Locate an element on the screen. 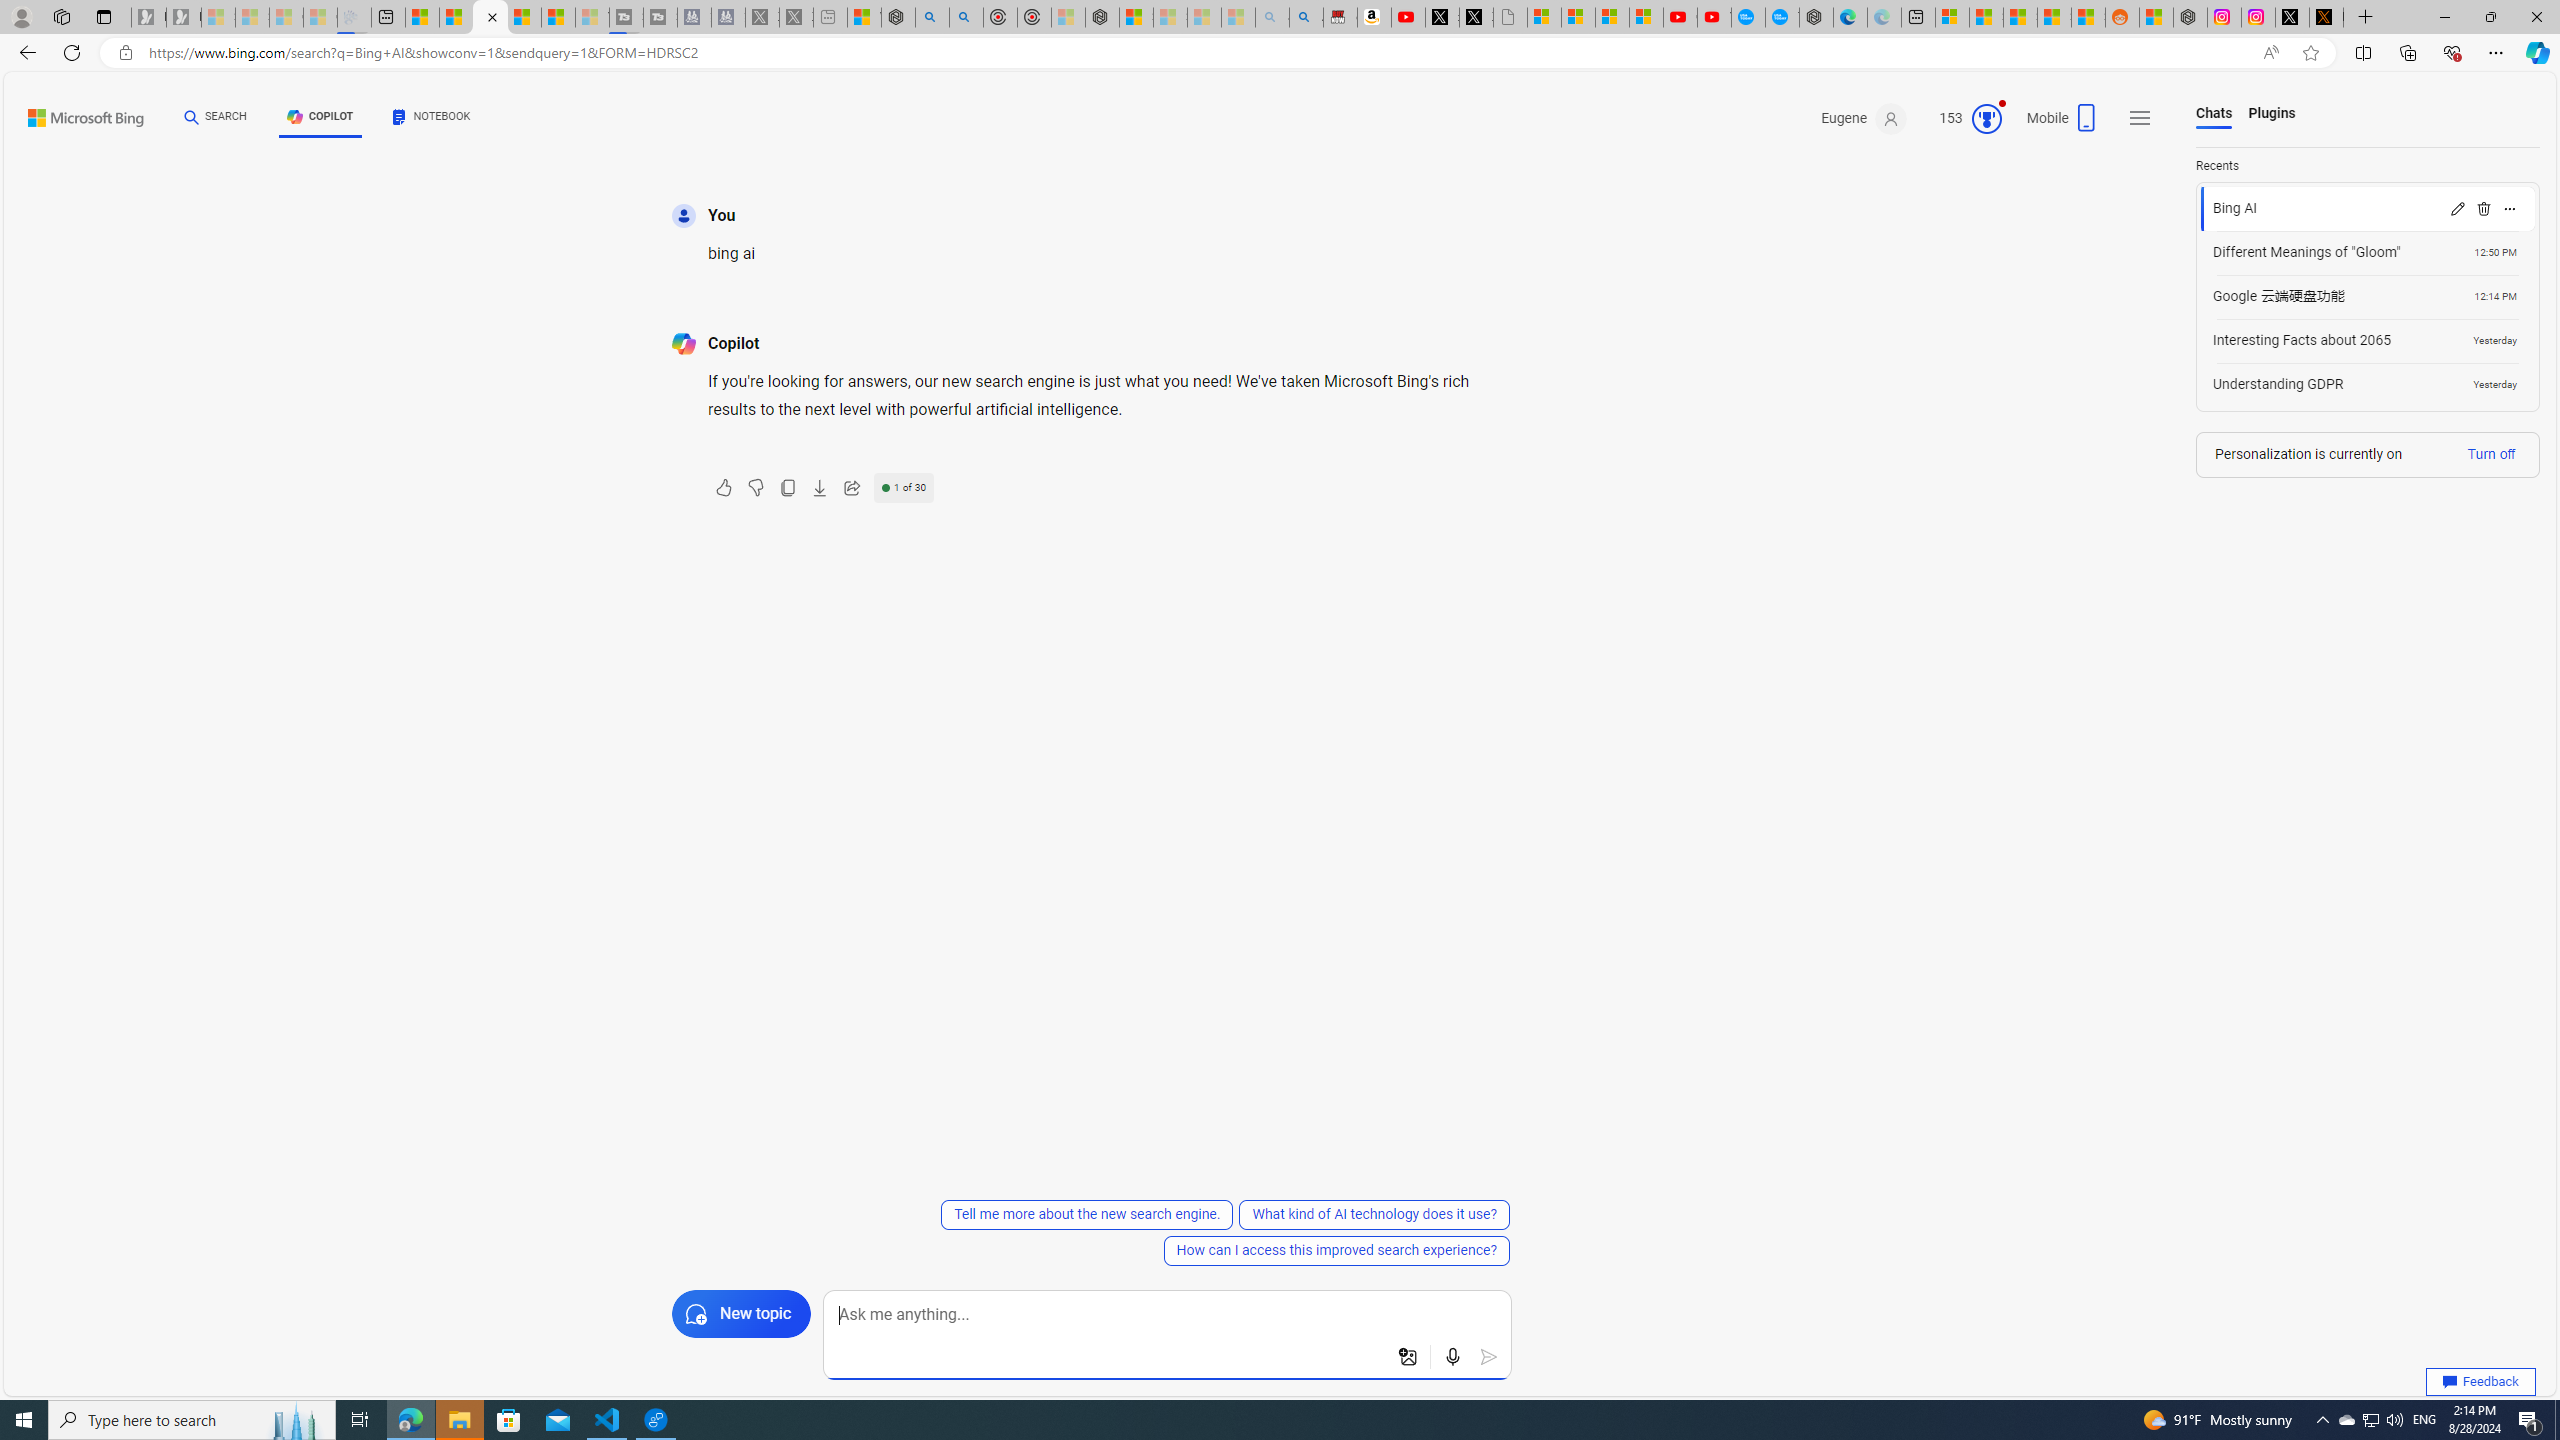  Ask me anything... is located at coordinates (1167, 1315).